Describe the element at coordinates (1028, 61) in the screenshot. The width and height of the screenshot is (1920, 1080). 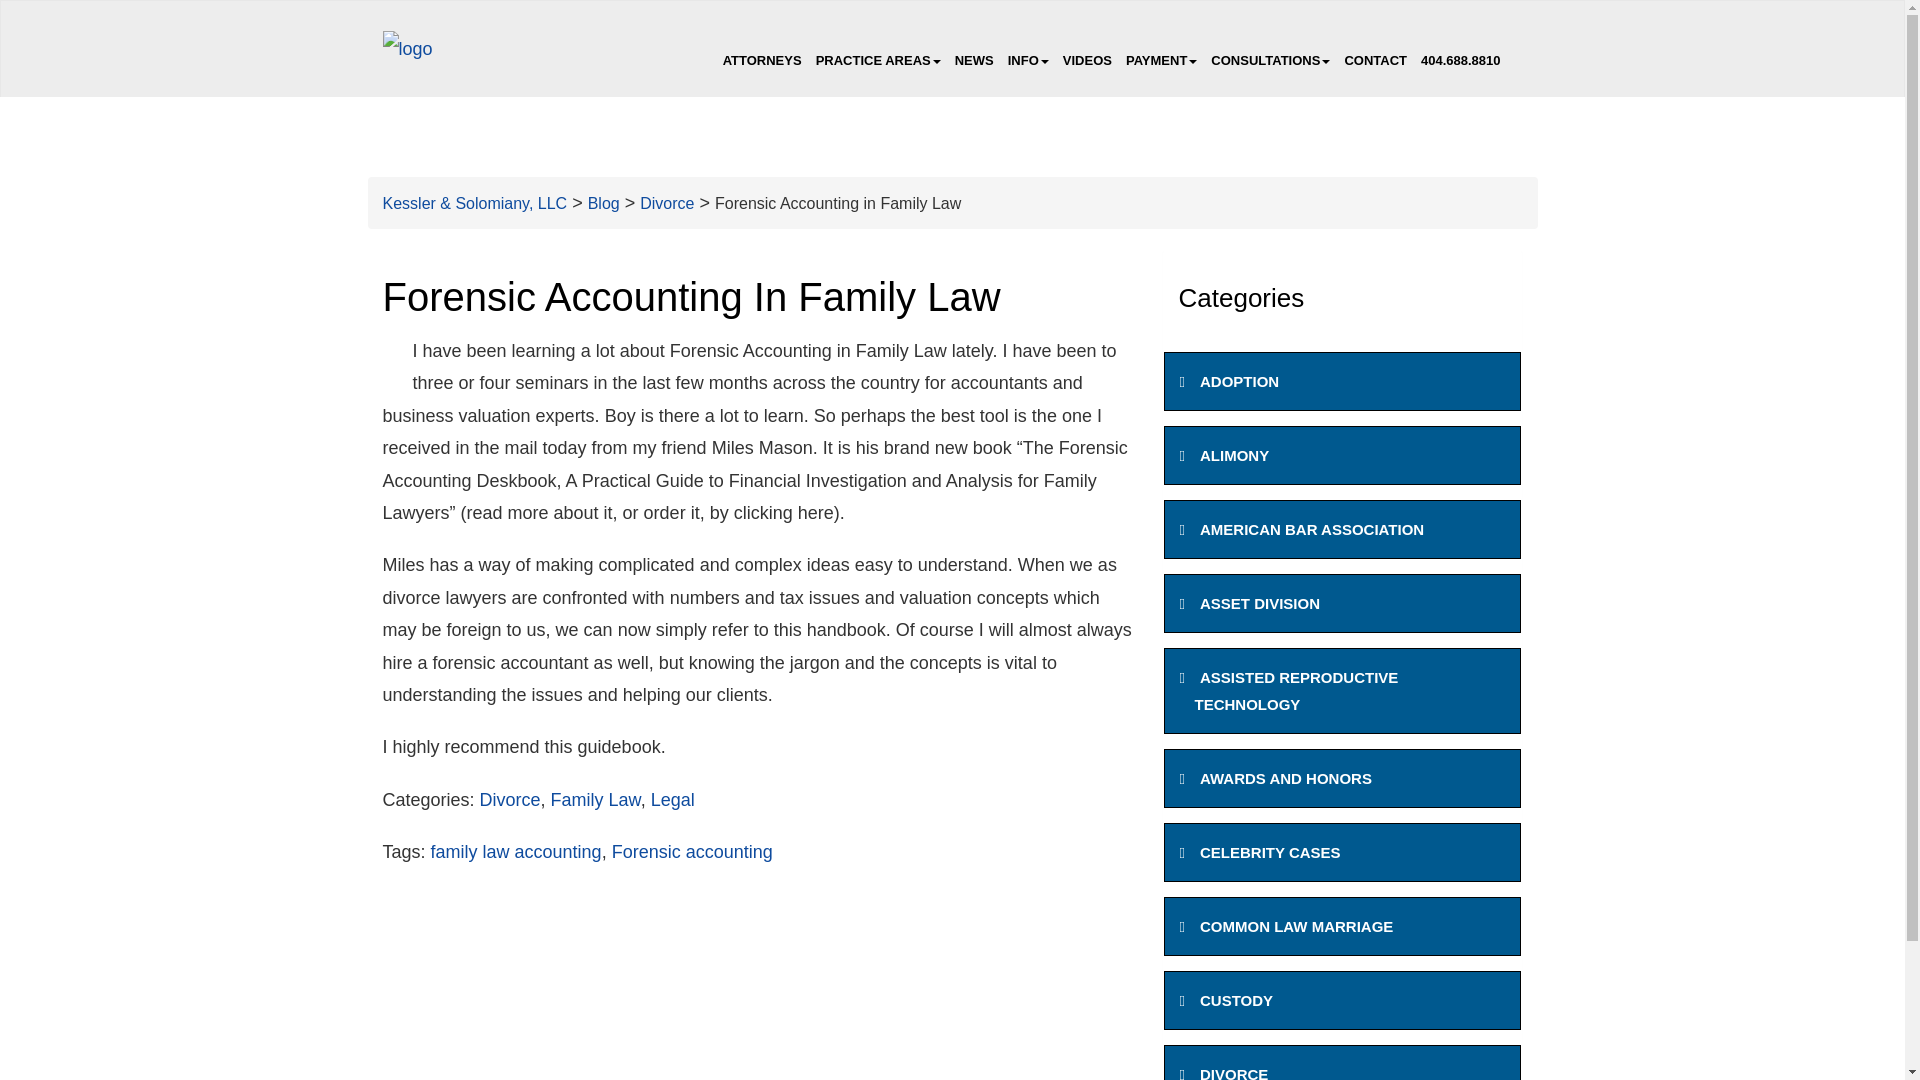
I see `INFO` at that location.